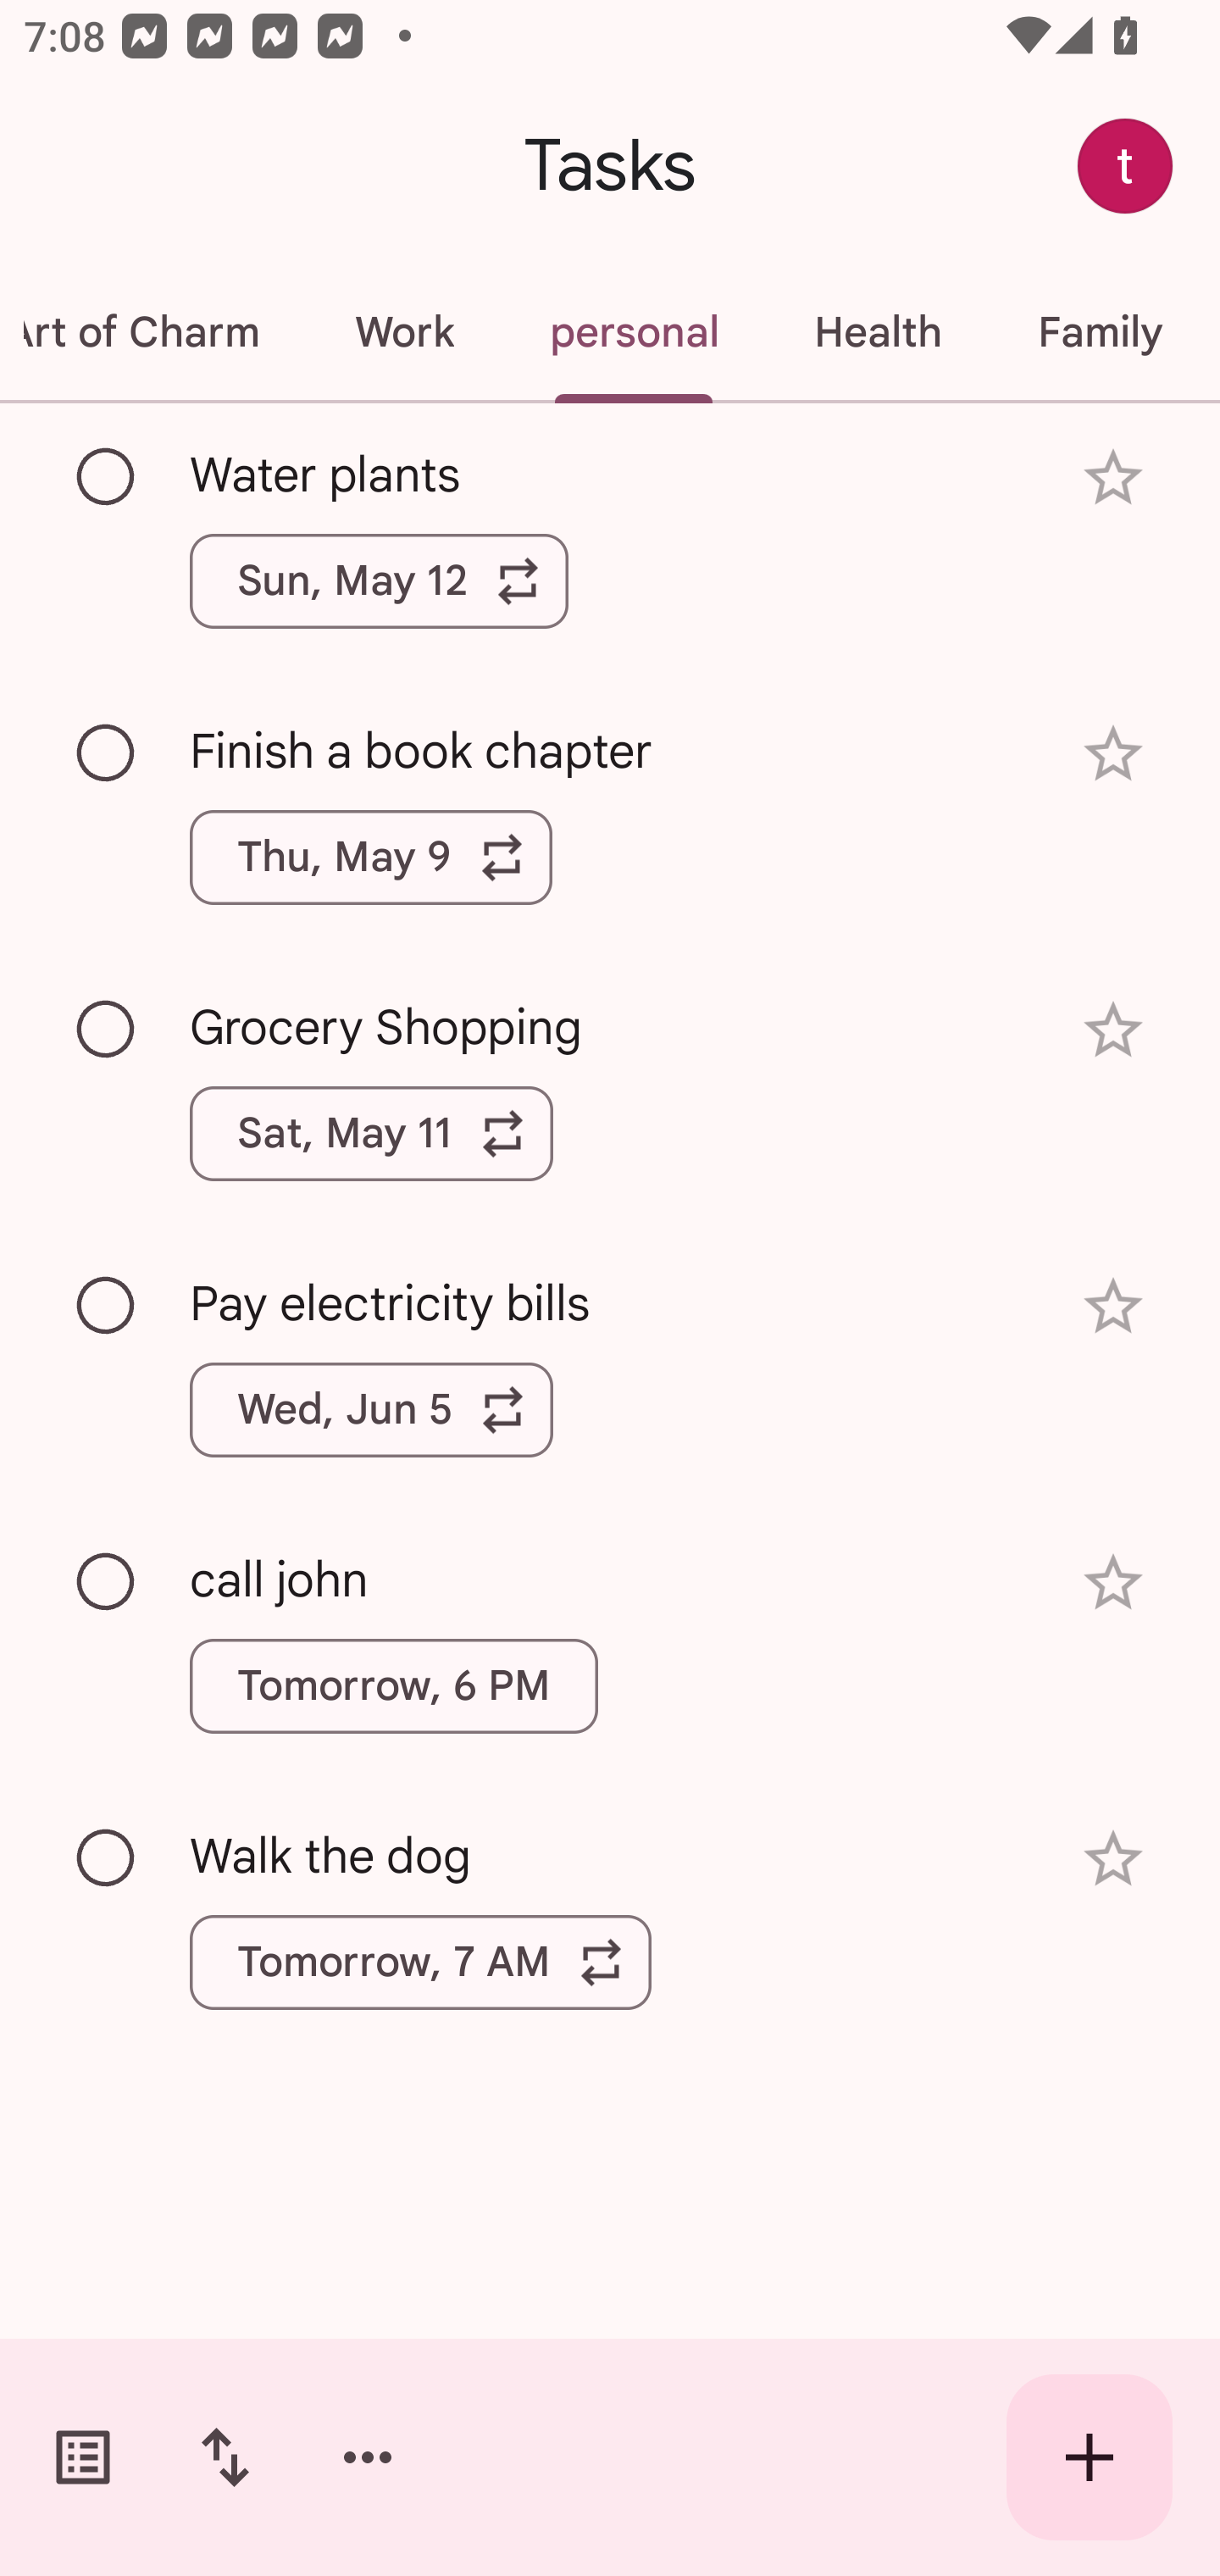 Image resolution: width=1220 pixels, height=2576 pixels. I want to click on Add star, so click(1113, 752).